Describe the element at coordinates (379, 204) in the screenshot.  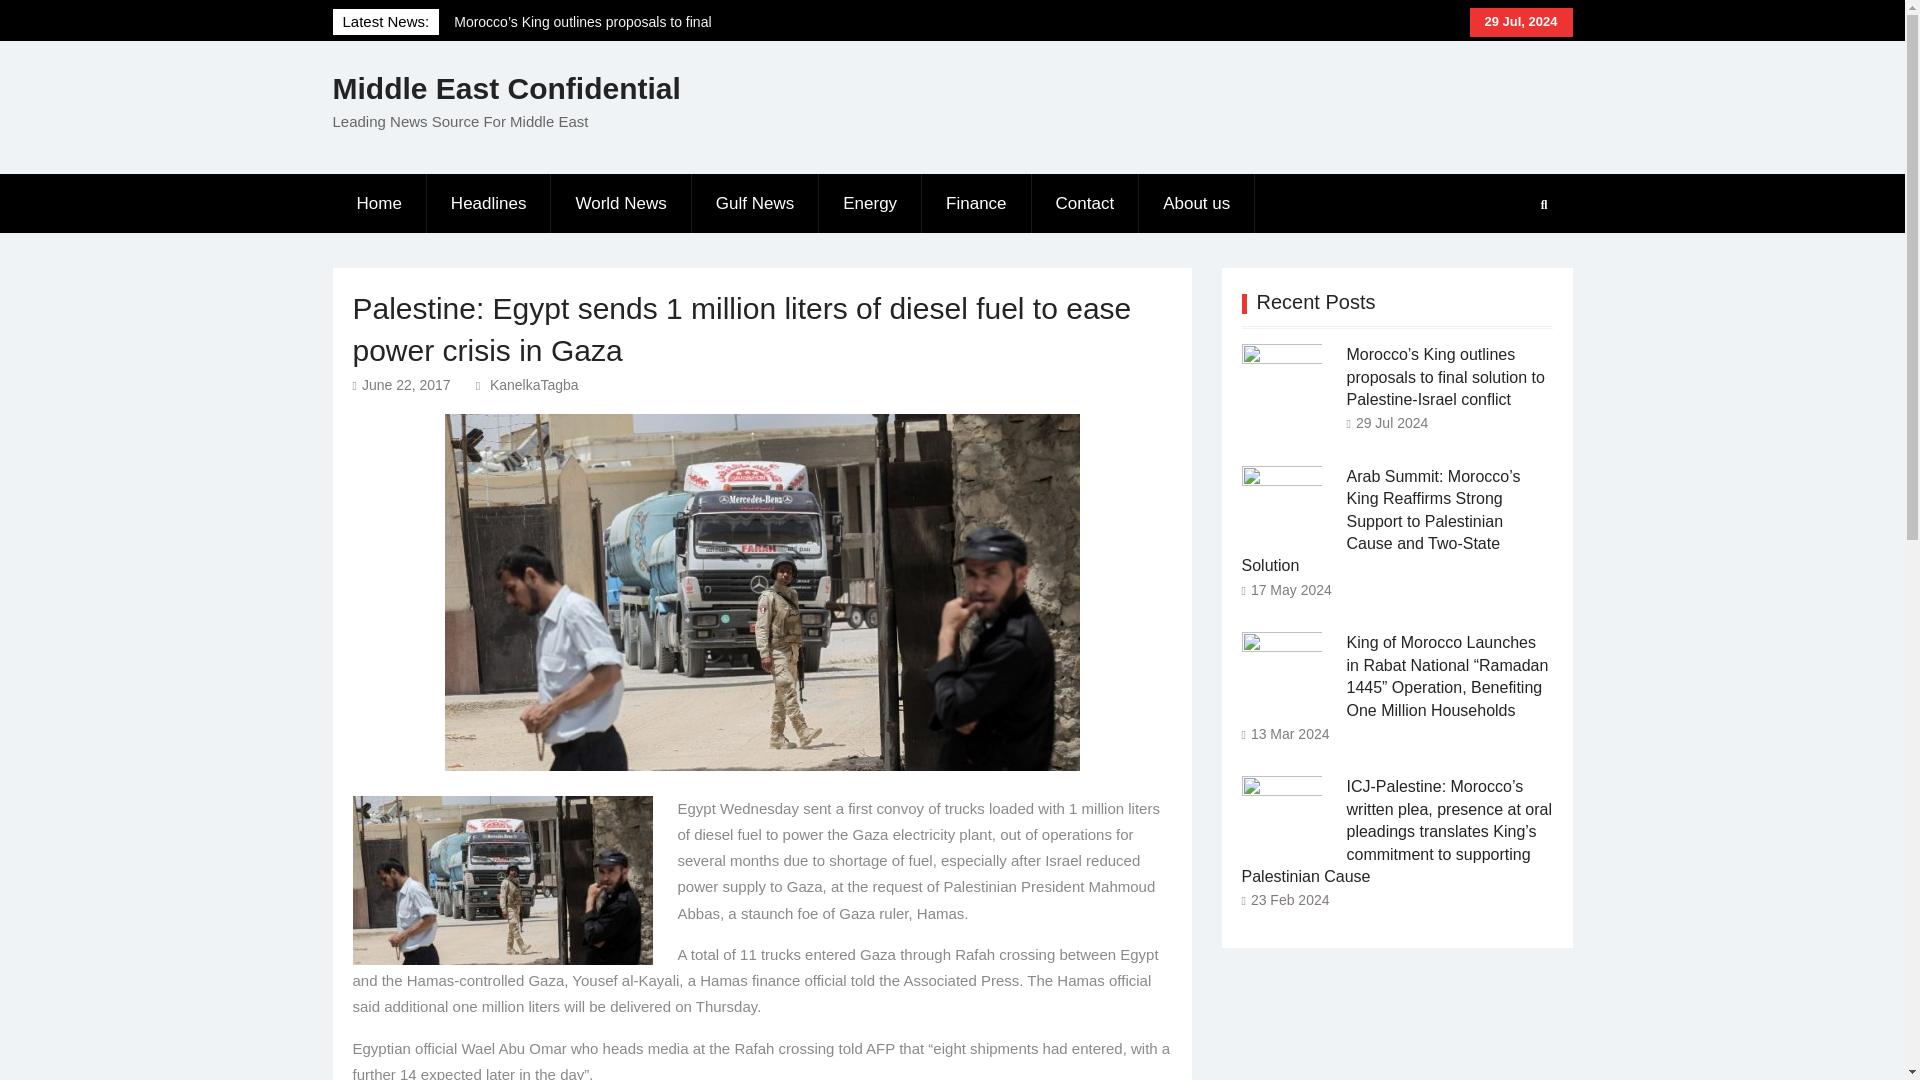
I see `Home` at that location.